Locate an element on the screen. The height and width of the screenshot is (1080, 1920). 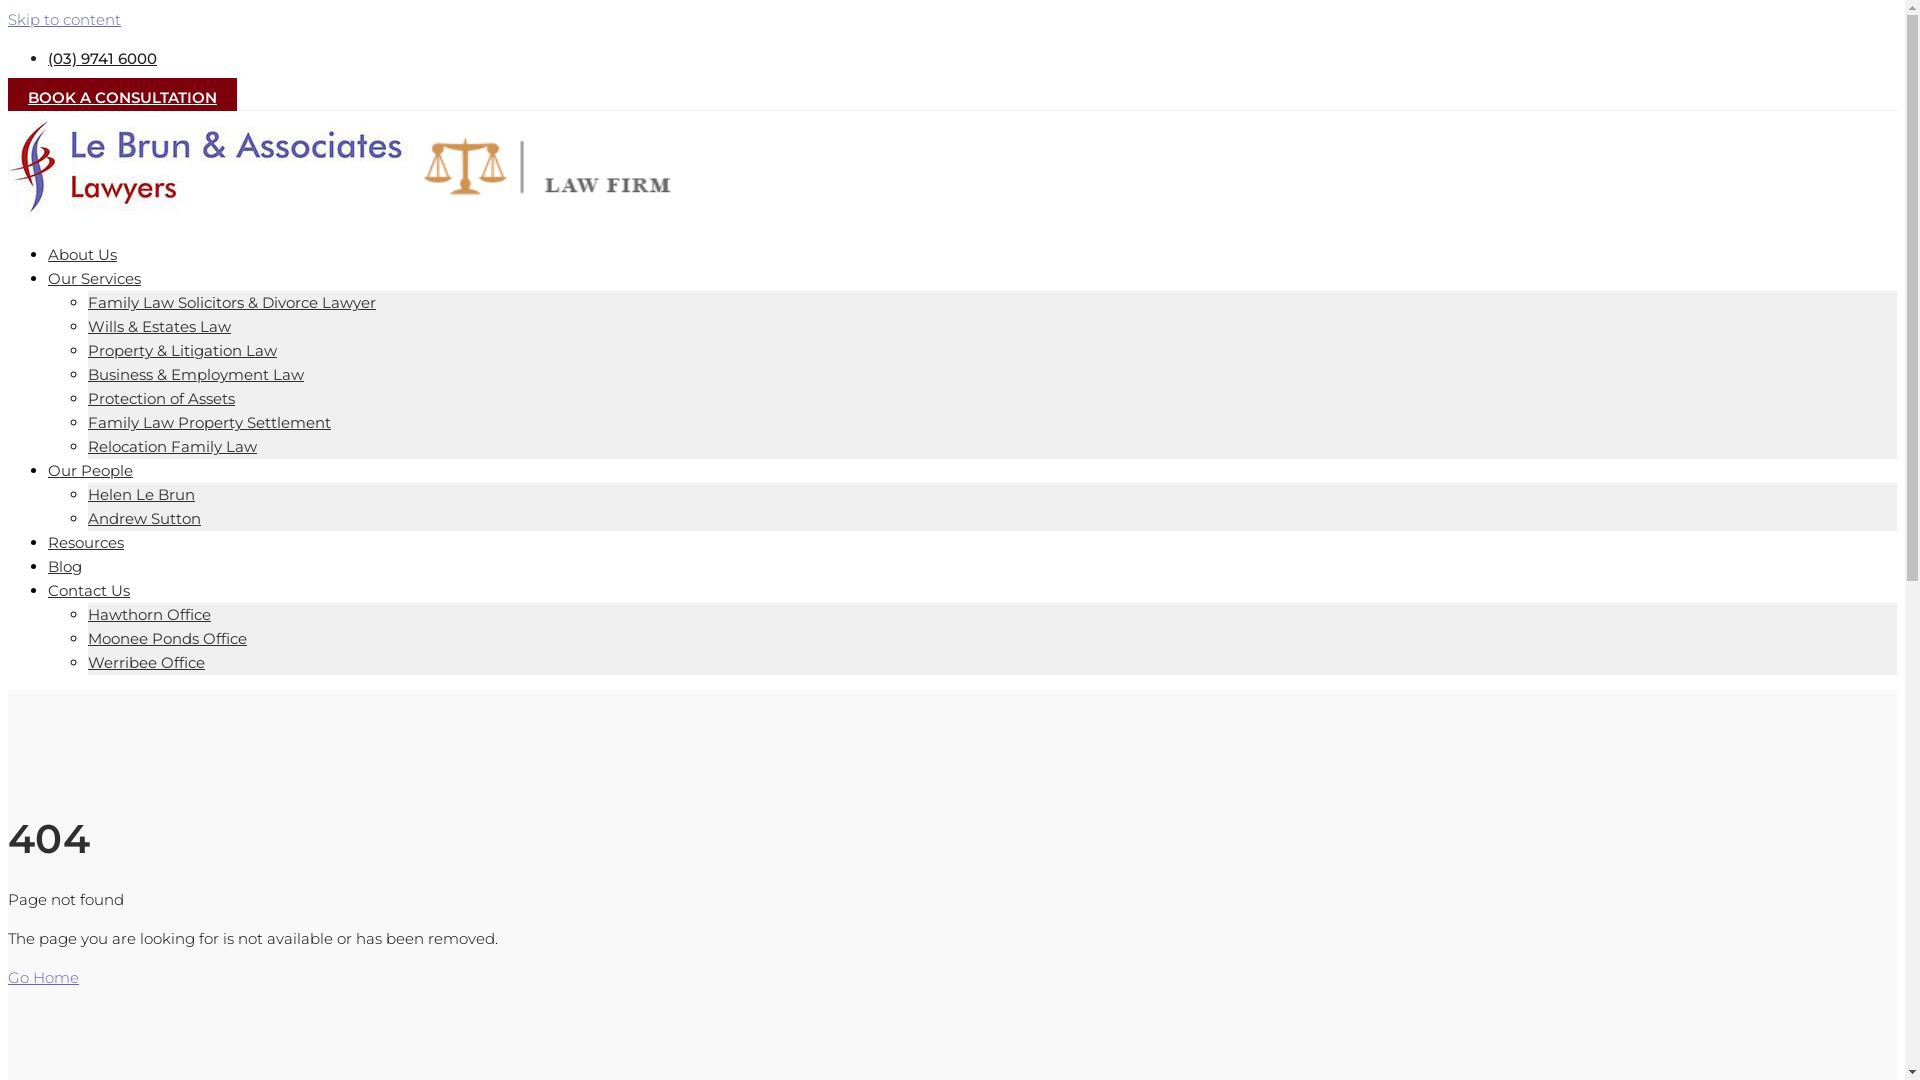
Helen Le Brun is located at coordinates (142, 494).